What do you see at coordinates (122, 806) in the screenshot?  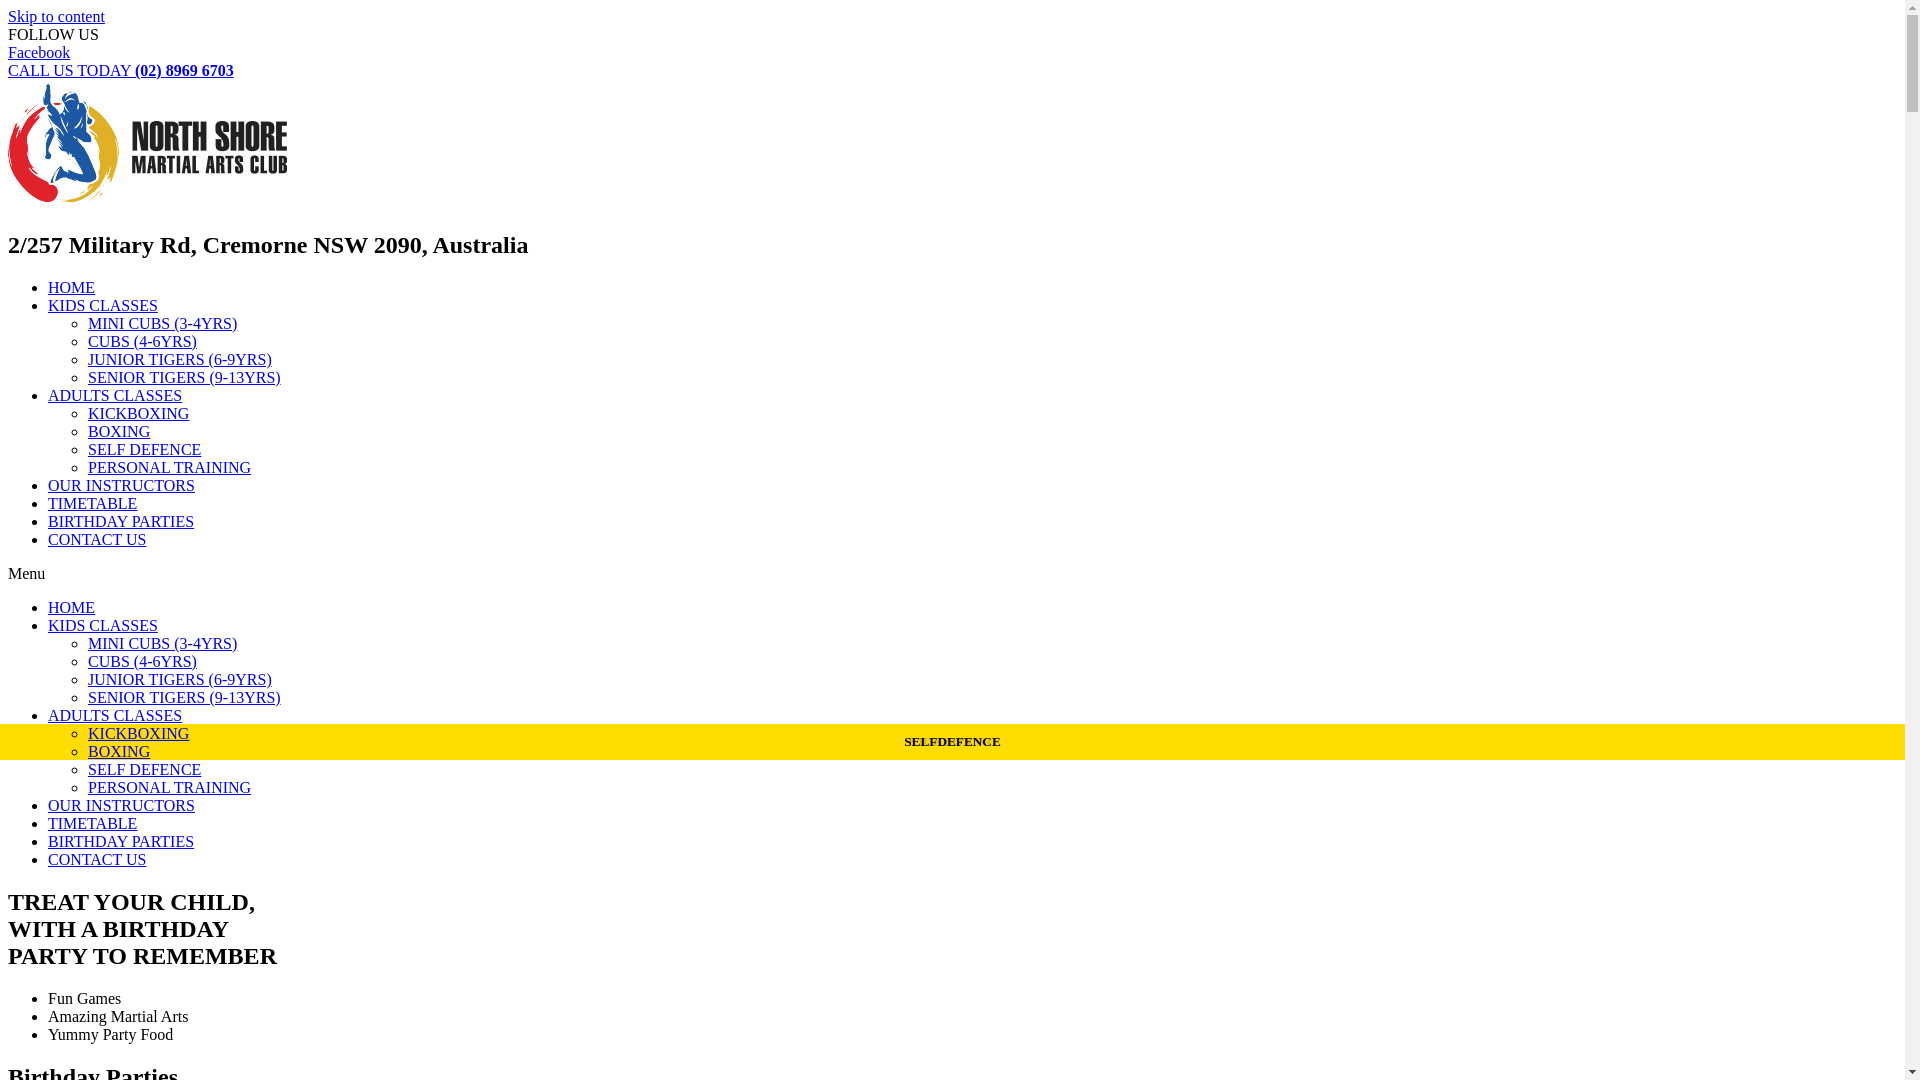 I see `OUR INSTRUCTORS` at bounding box center [122, 806].